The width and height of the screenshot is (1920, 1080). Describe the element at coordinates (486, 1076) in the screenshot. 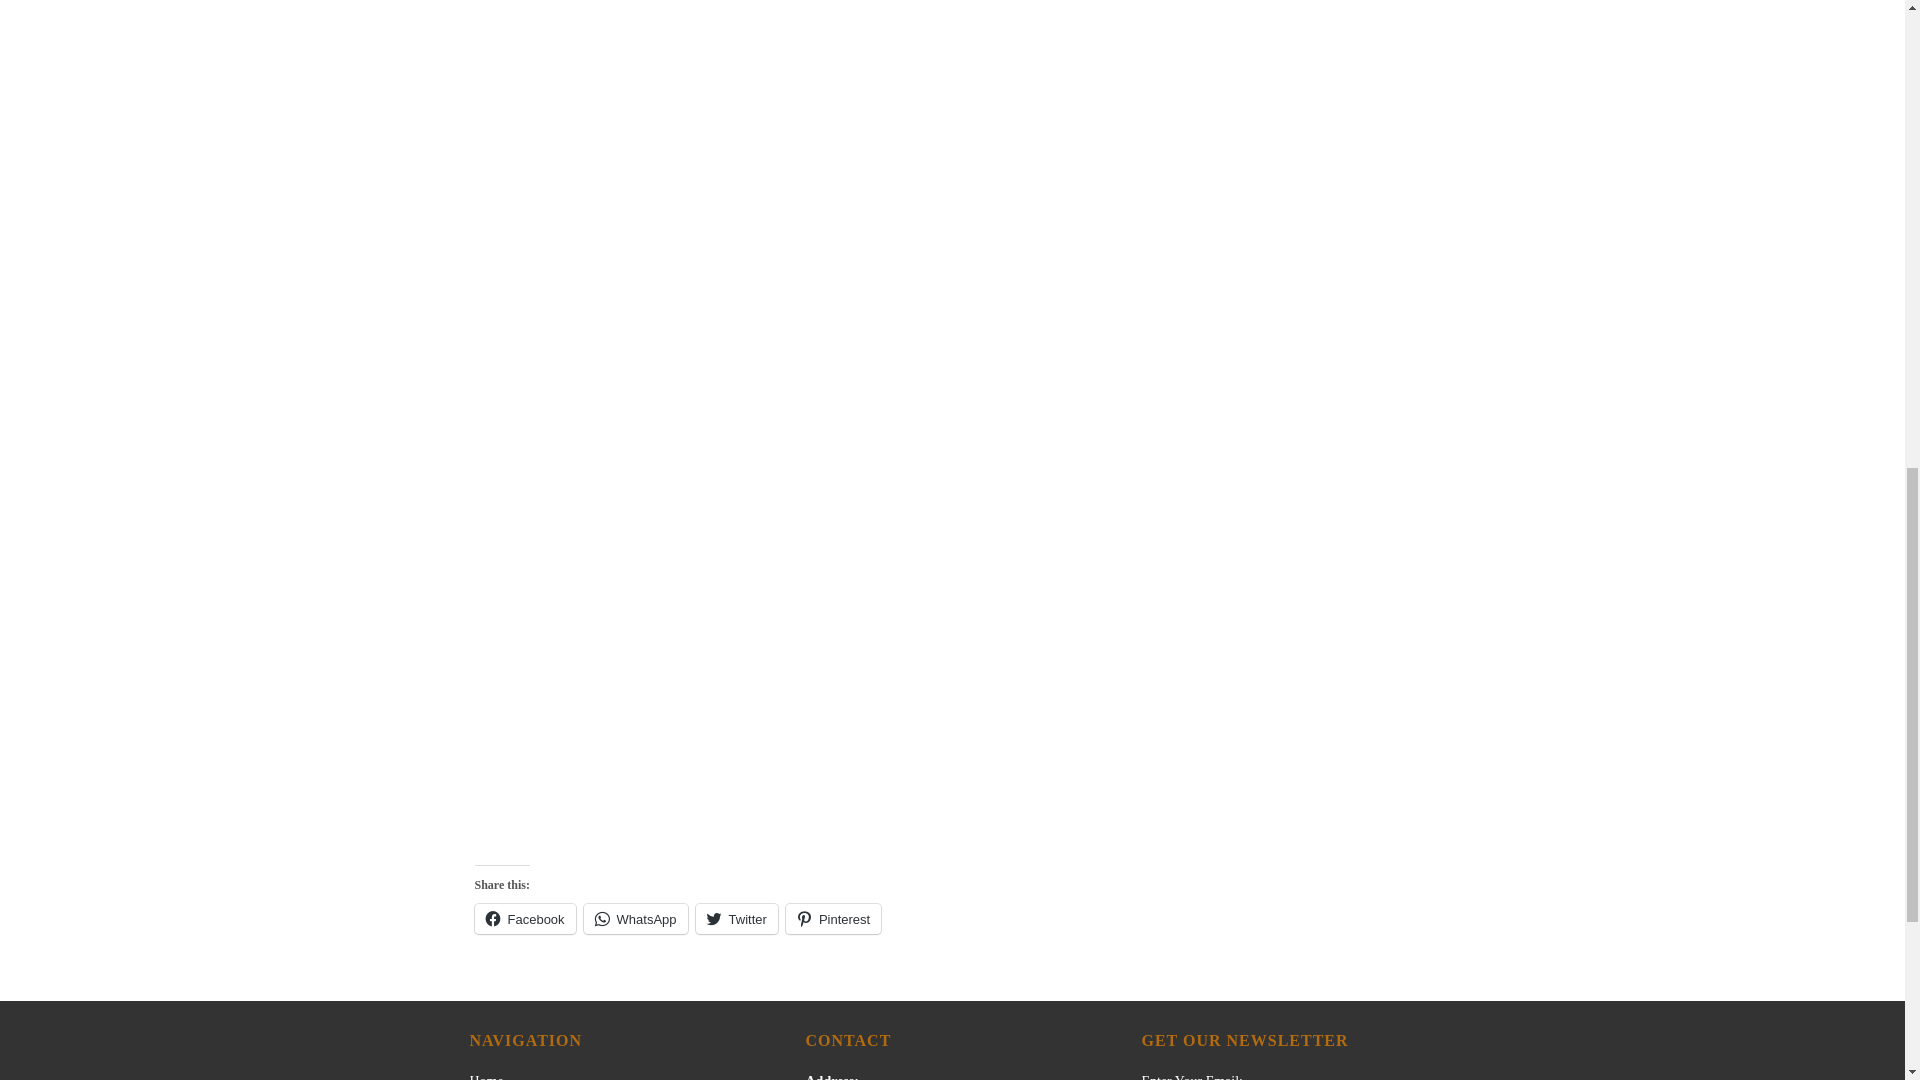

I see `Home` at that location.